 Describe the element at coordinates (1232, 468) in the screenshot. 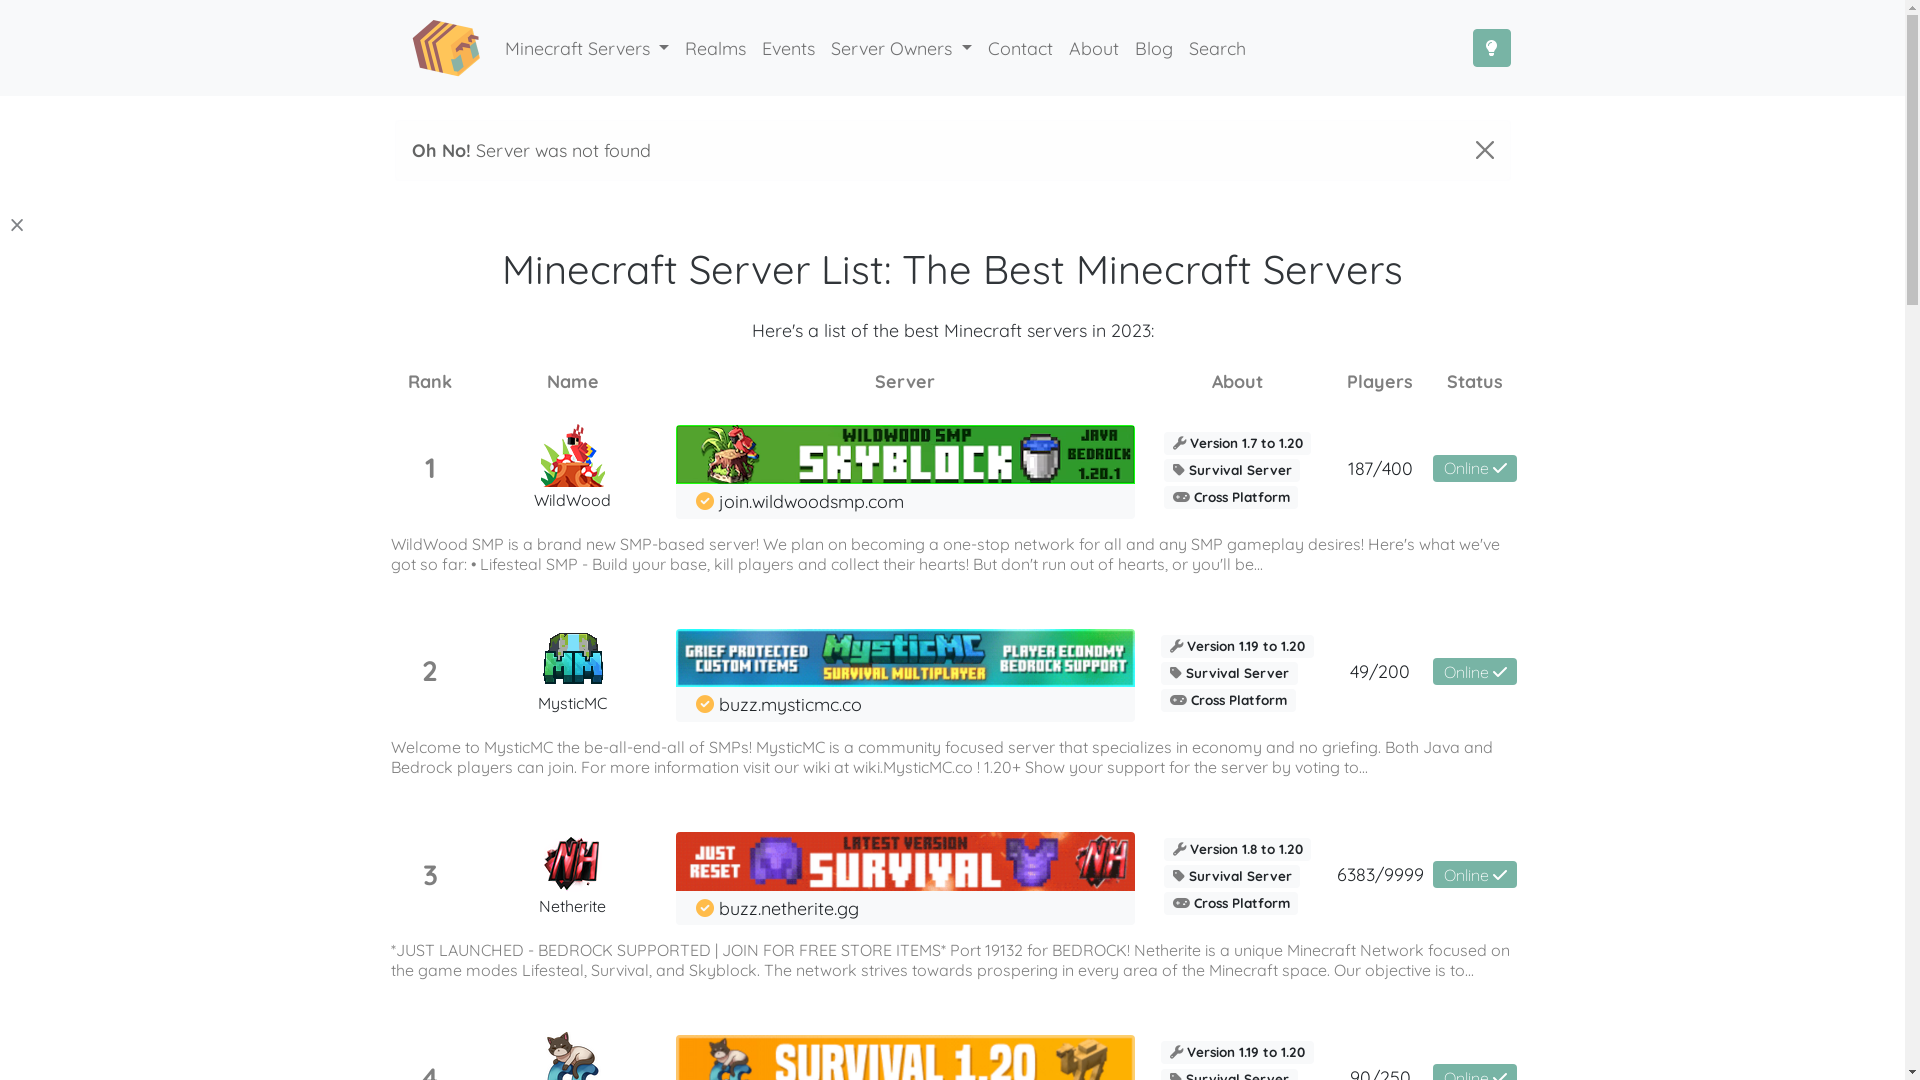

I see `Survival Server` at that location.